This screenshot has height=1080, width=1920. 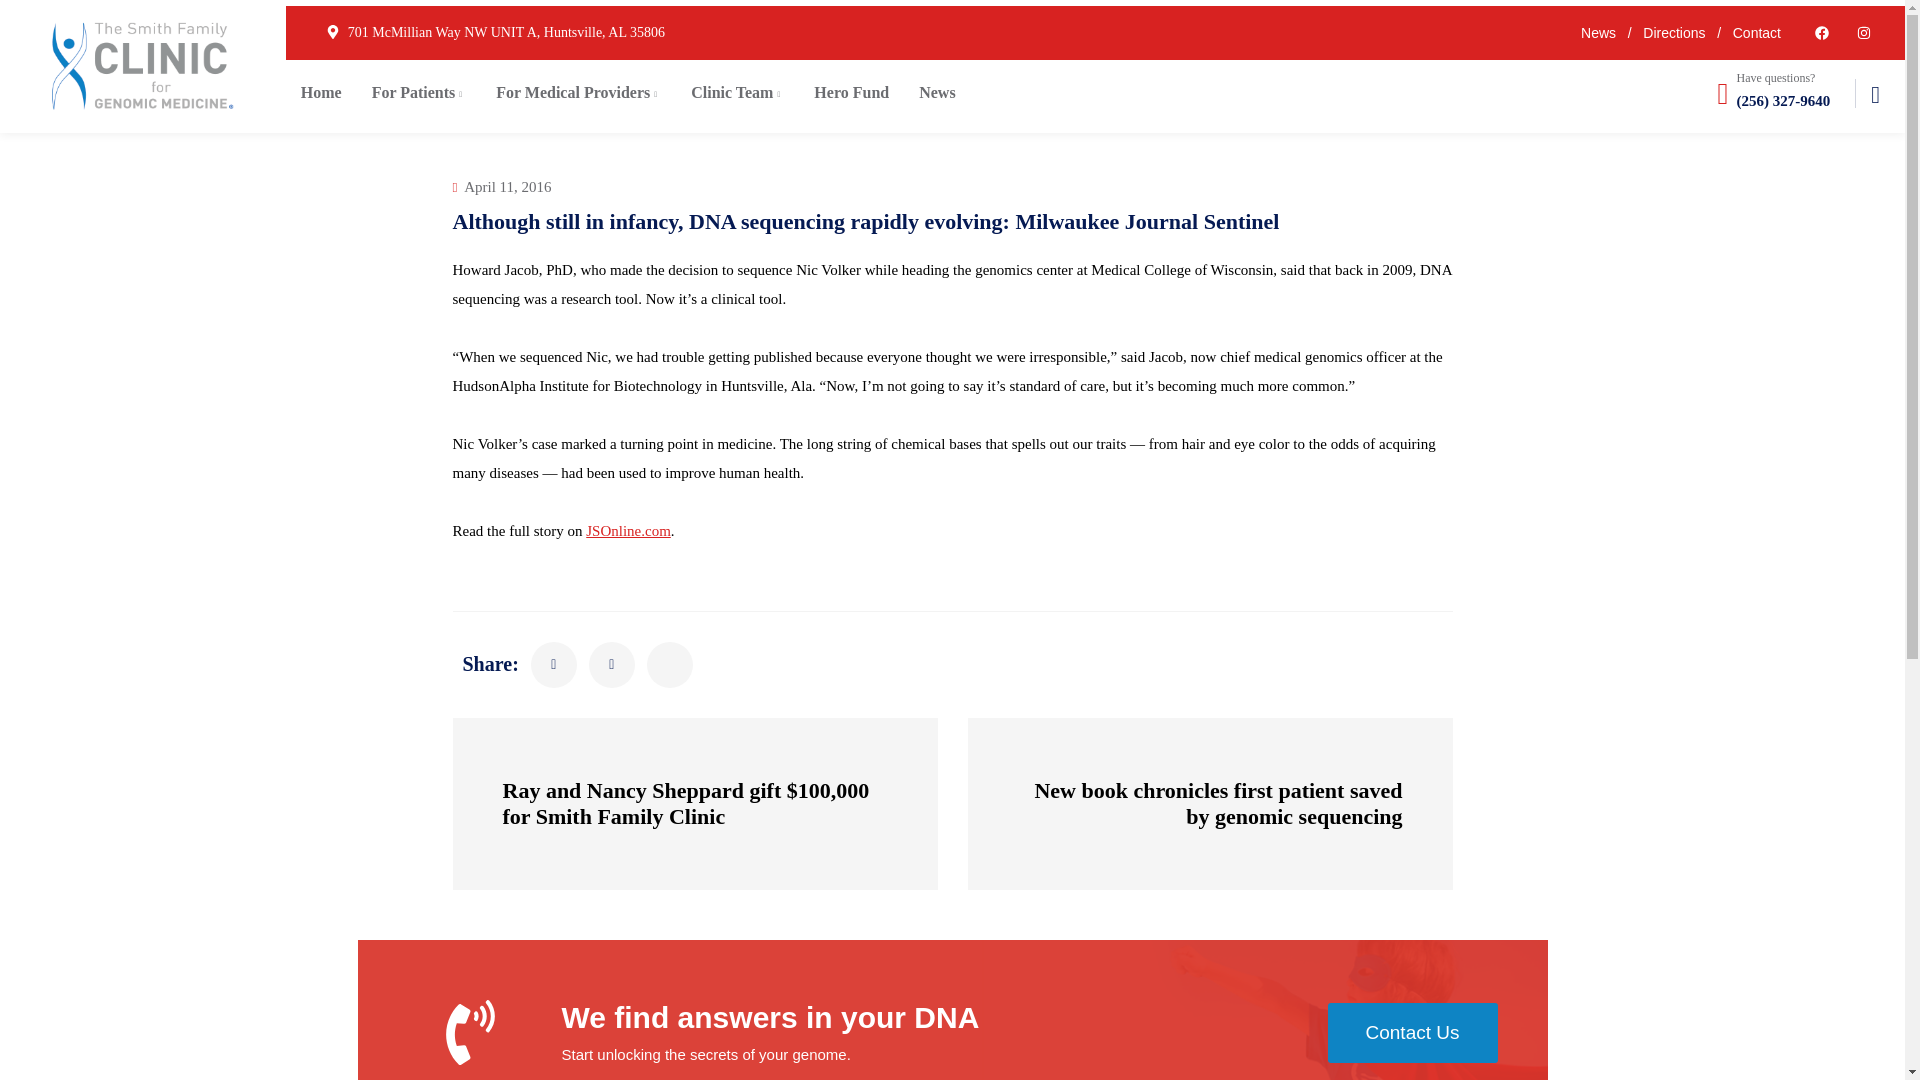 What do you see at coordinates (1674, 32) in the screenshot?
I see `Directions` at bounding box center [1674, 32].